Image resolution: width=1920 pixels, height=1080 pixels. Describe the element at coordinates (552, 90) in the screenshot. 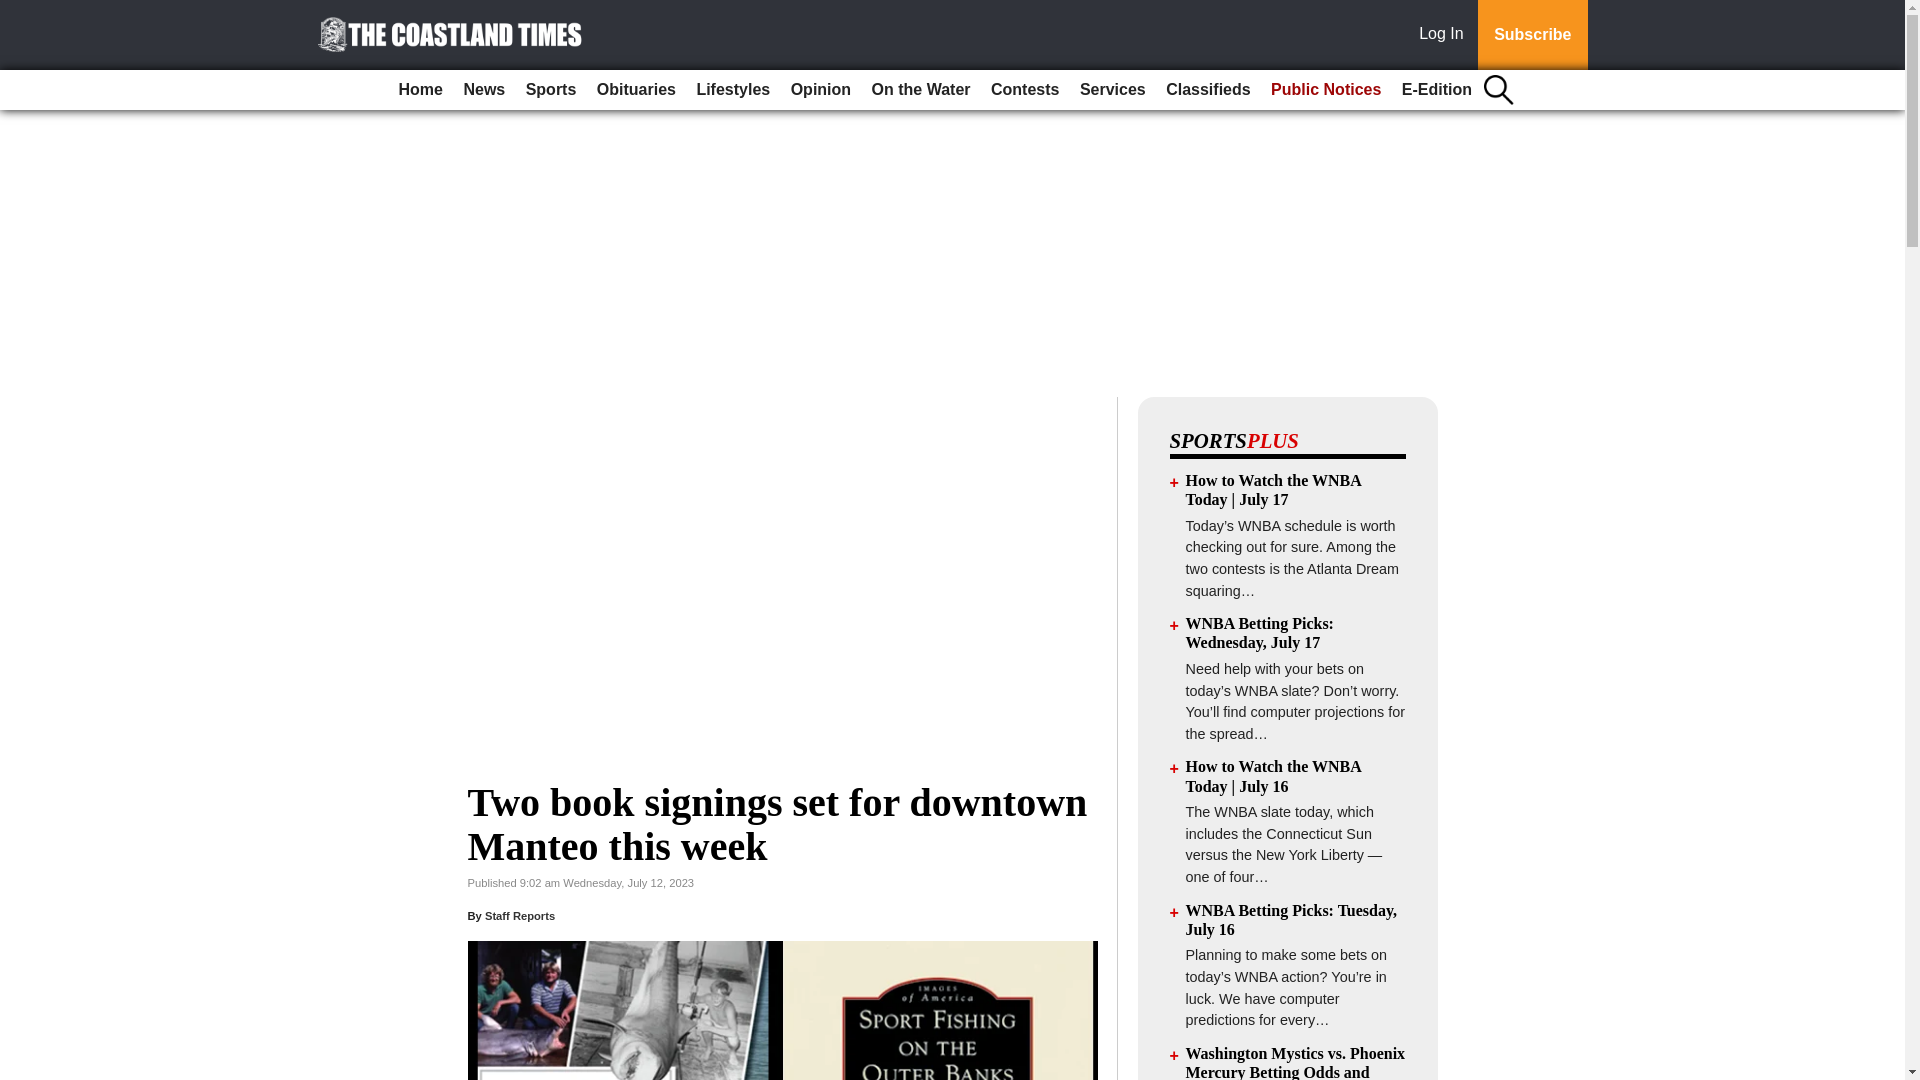

I see `Sports` at that location.